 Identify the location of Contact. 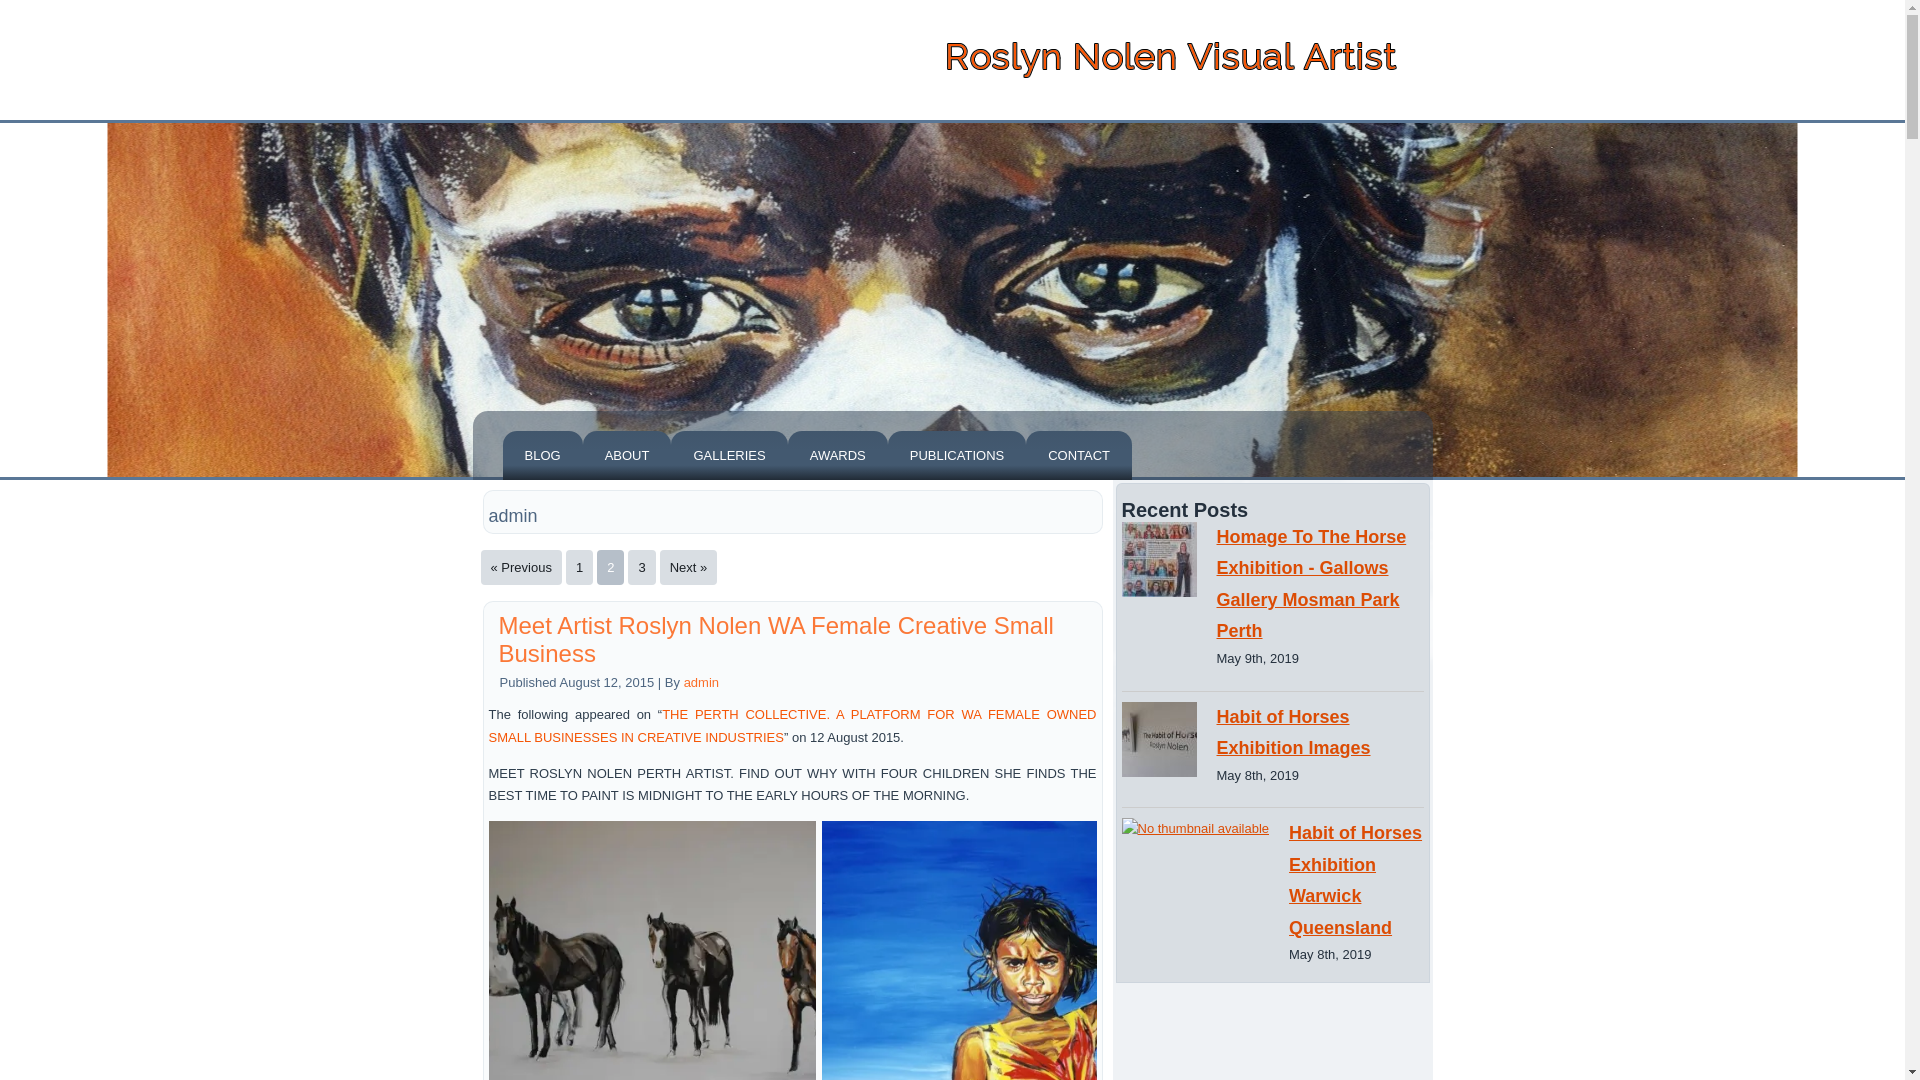
(1078, 454).